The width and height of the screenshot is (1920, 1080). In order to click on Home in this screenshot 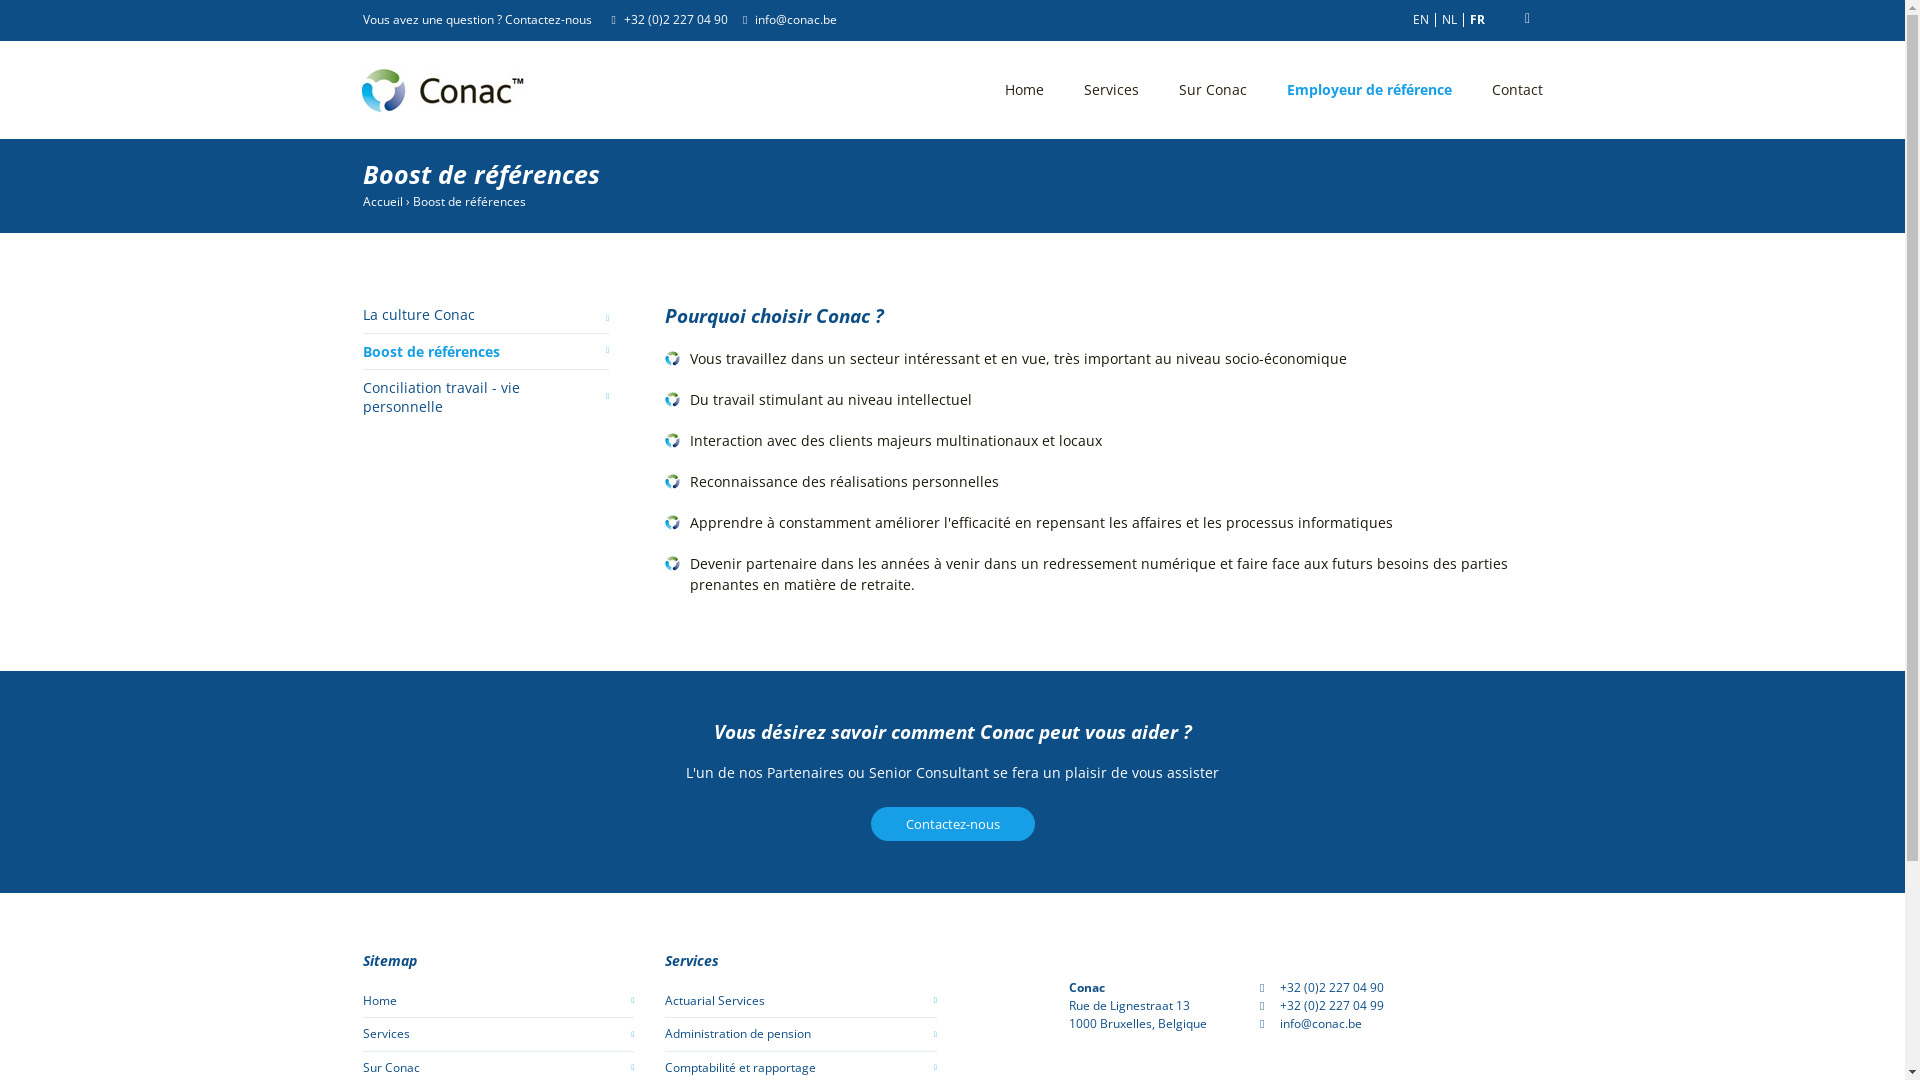, I will do `click(498, 1001)`.